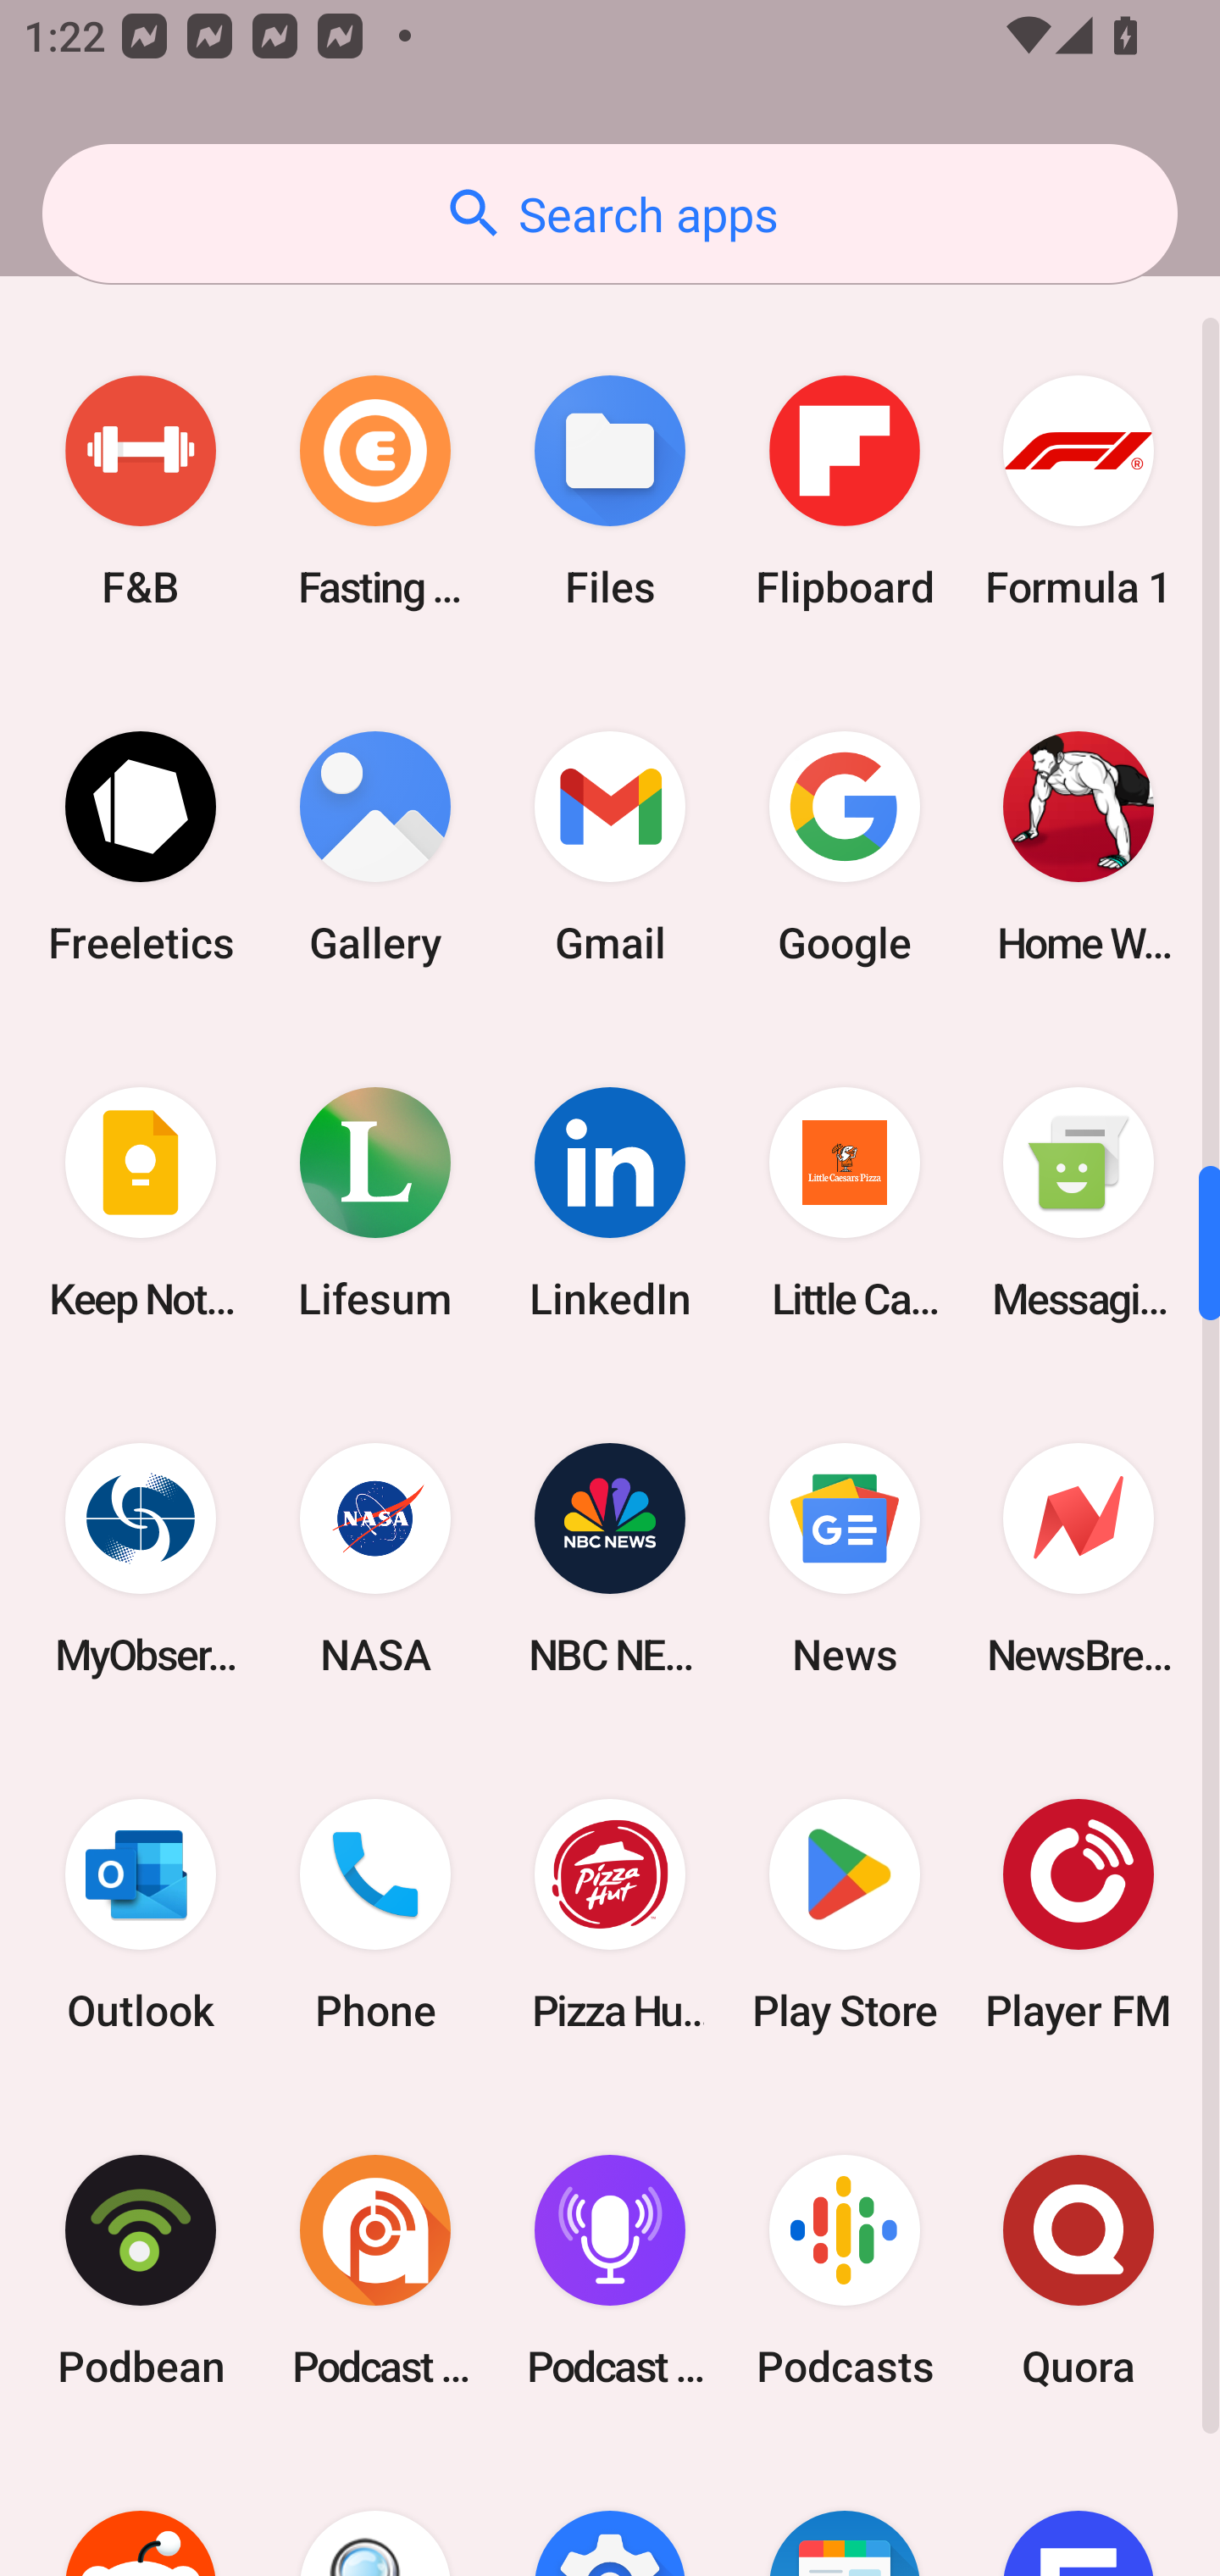 The width and height of the screenshot is (1220, 2576). Describe the element at coordinates (141, 1557) in the screenshot. I see `MyObservatory` at that location.